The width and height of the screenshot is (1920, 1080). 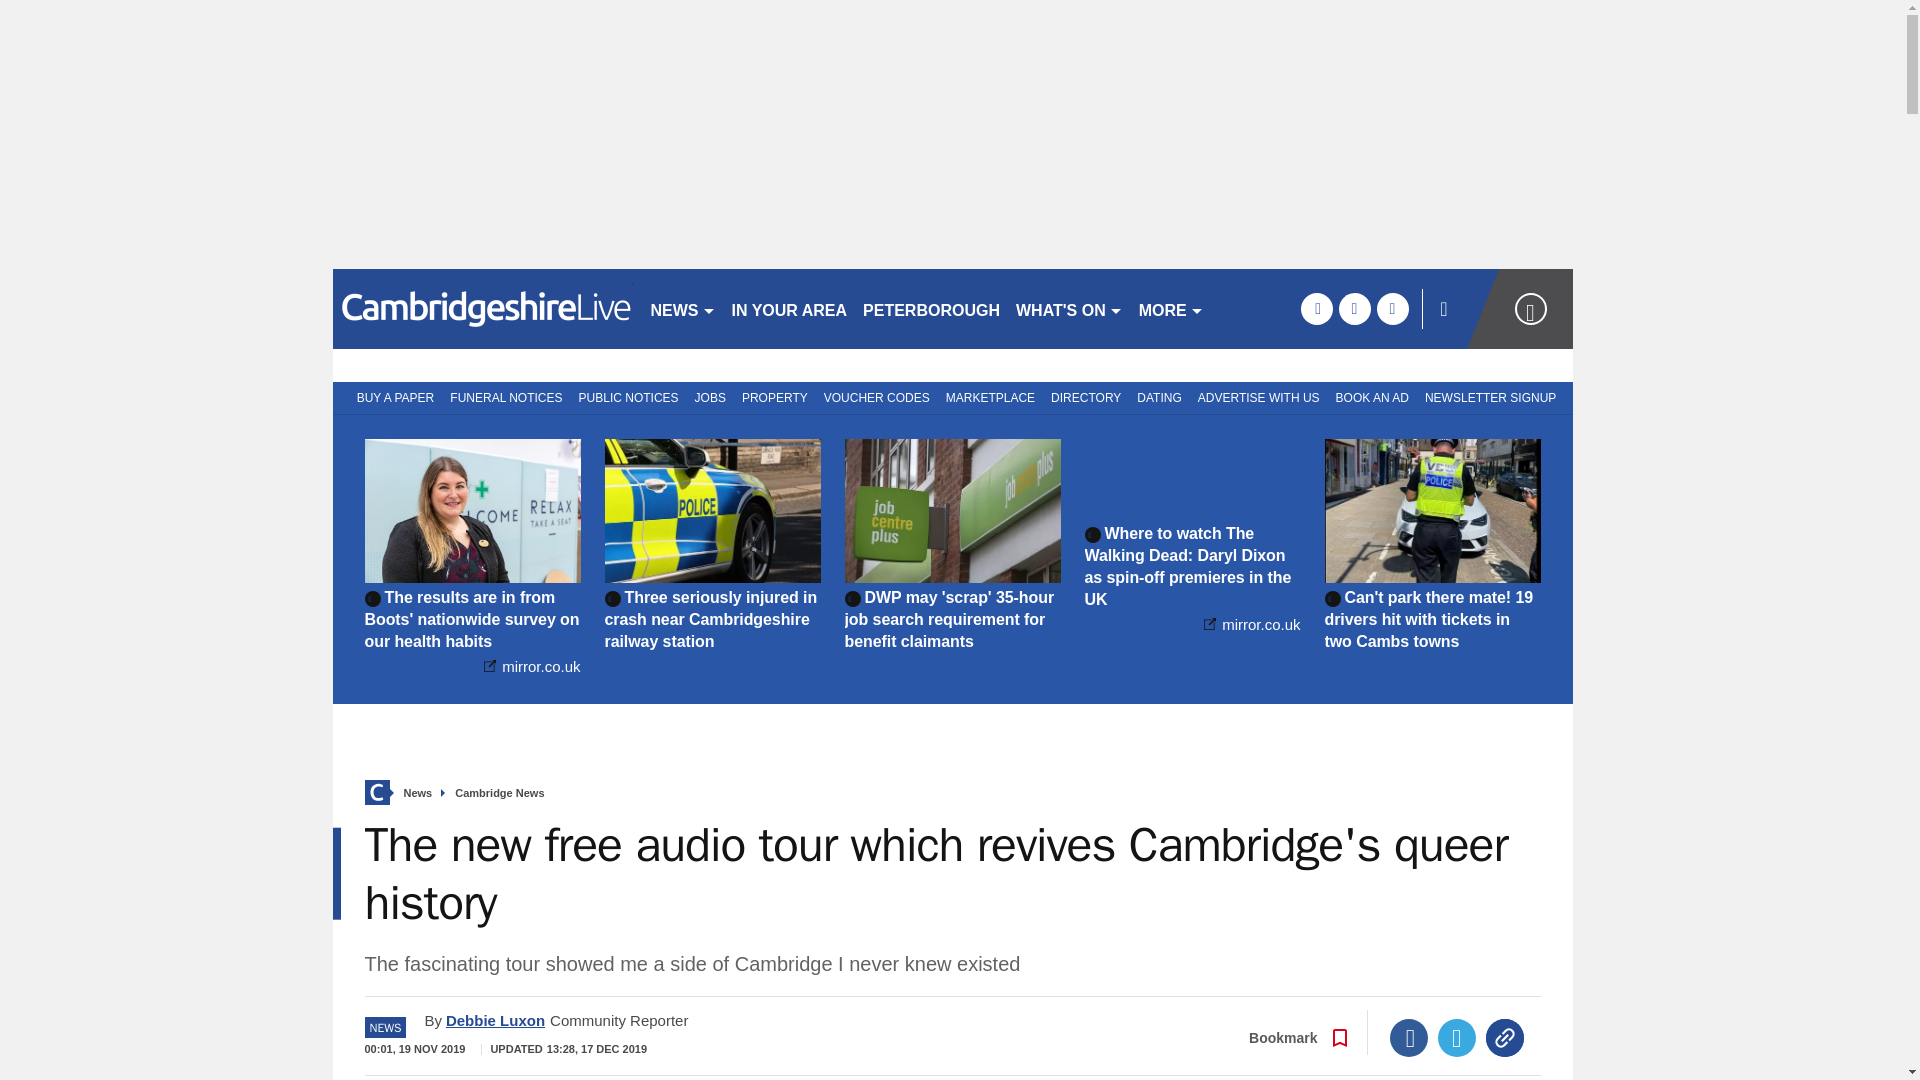 I want to click on Twitter, so click(x=1457, y=1038).